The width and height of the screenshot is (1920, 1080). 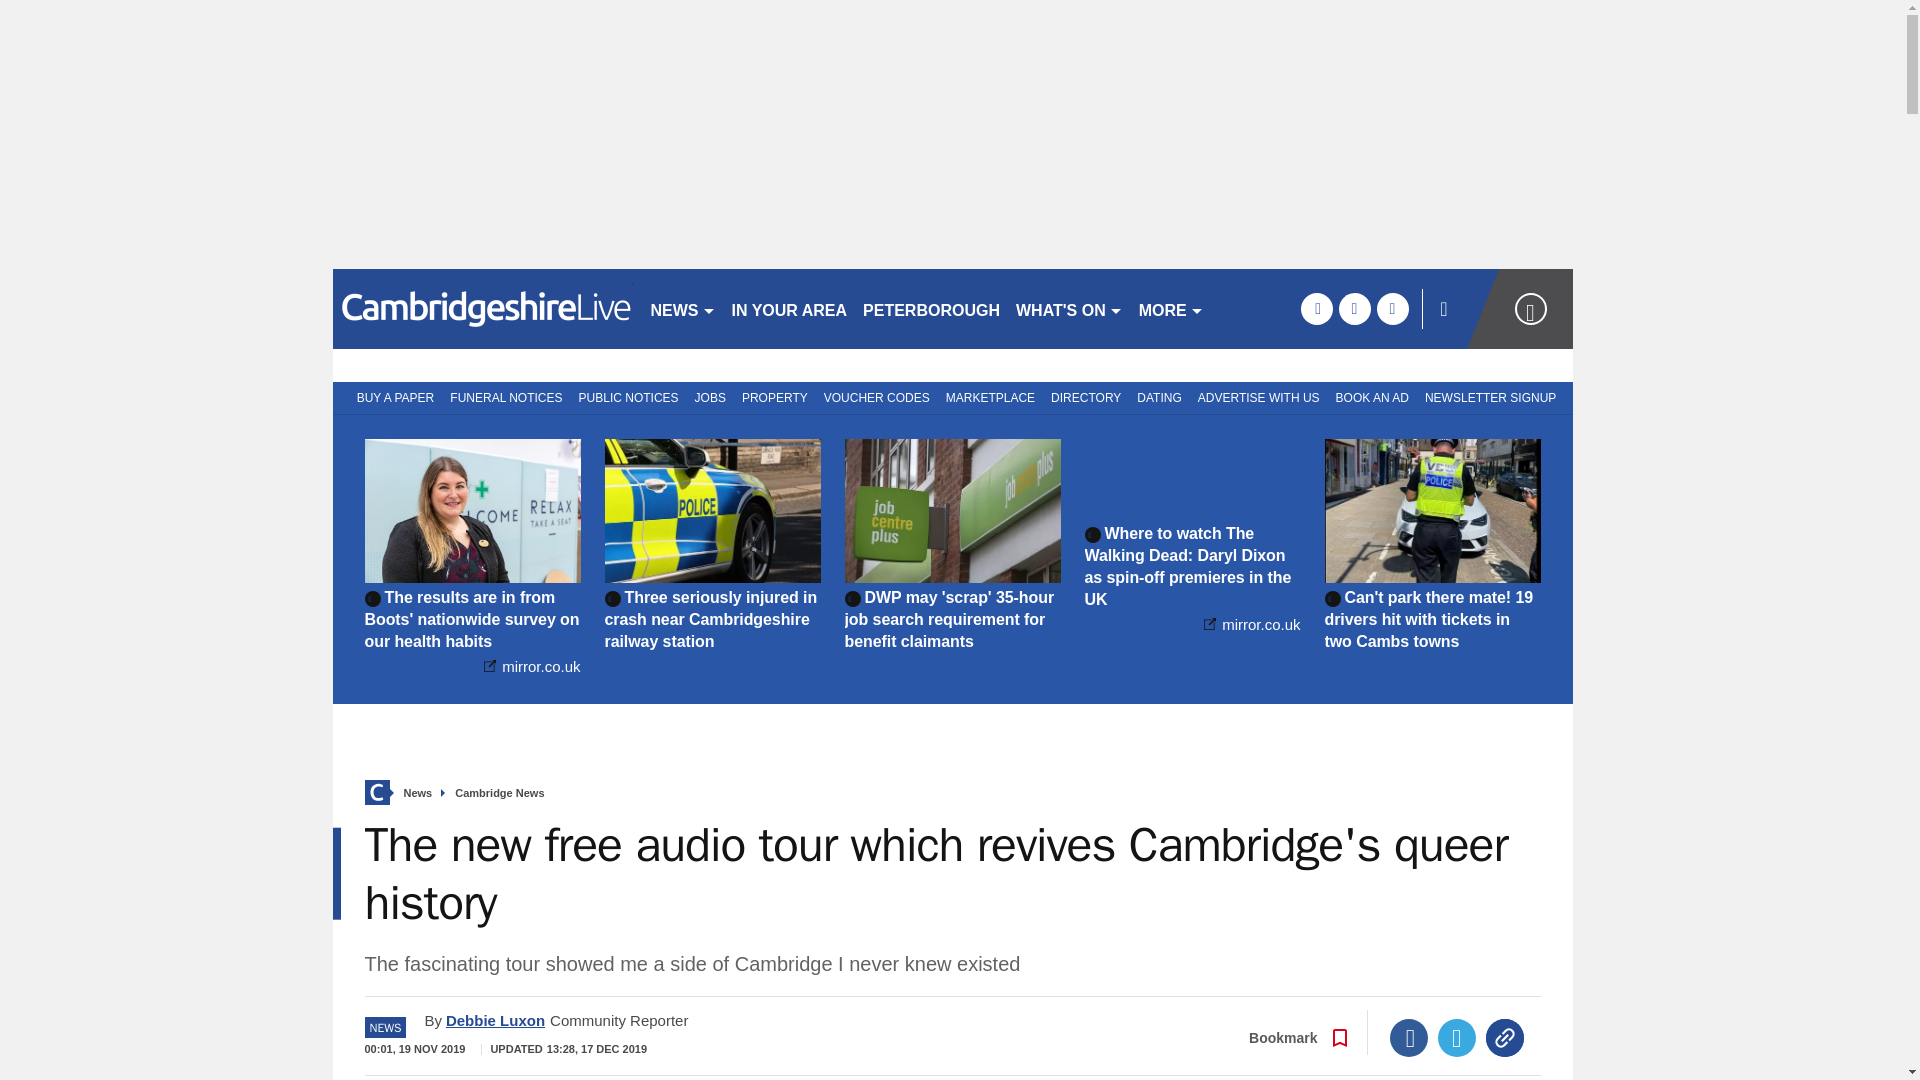 I want to click on Twitter, so click(x=1457, y=1038).